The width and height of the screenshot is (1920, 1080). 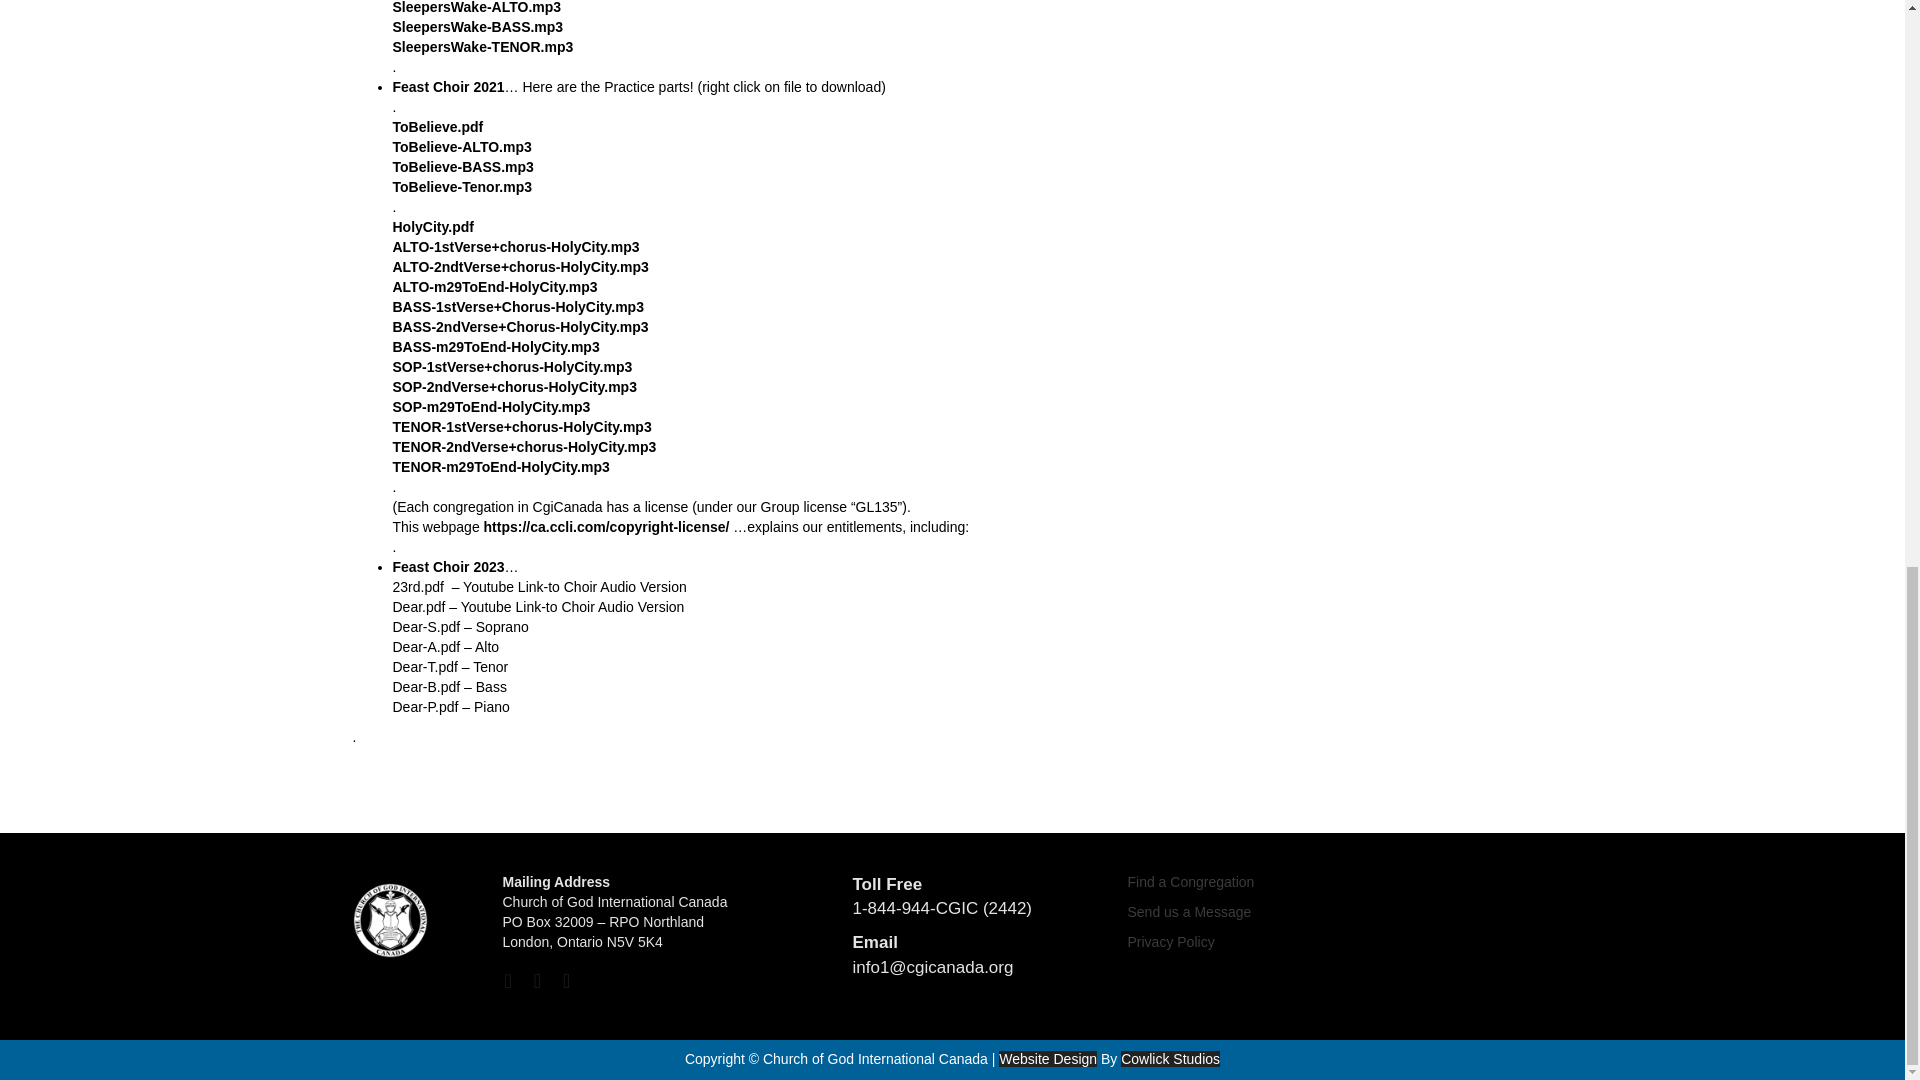 What do you see at coordinates (476, 26) in the screenshot?
I see `SleepersWake-BASS.mp3` at bounding box center [476, 26].